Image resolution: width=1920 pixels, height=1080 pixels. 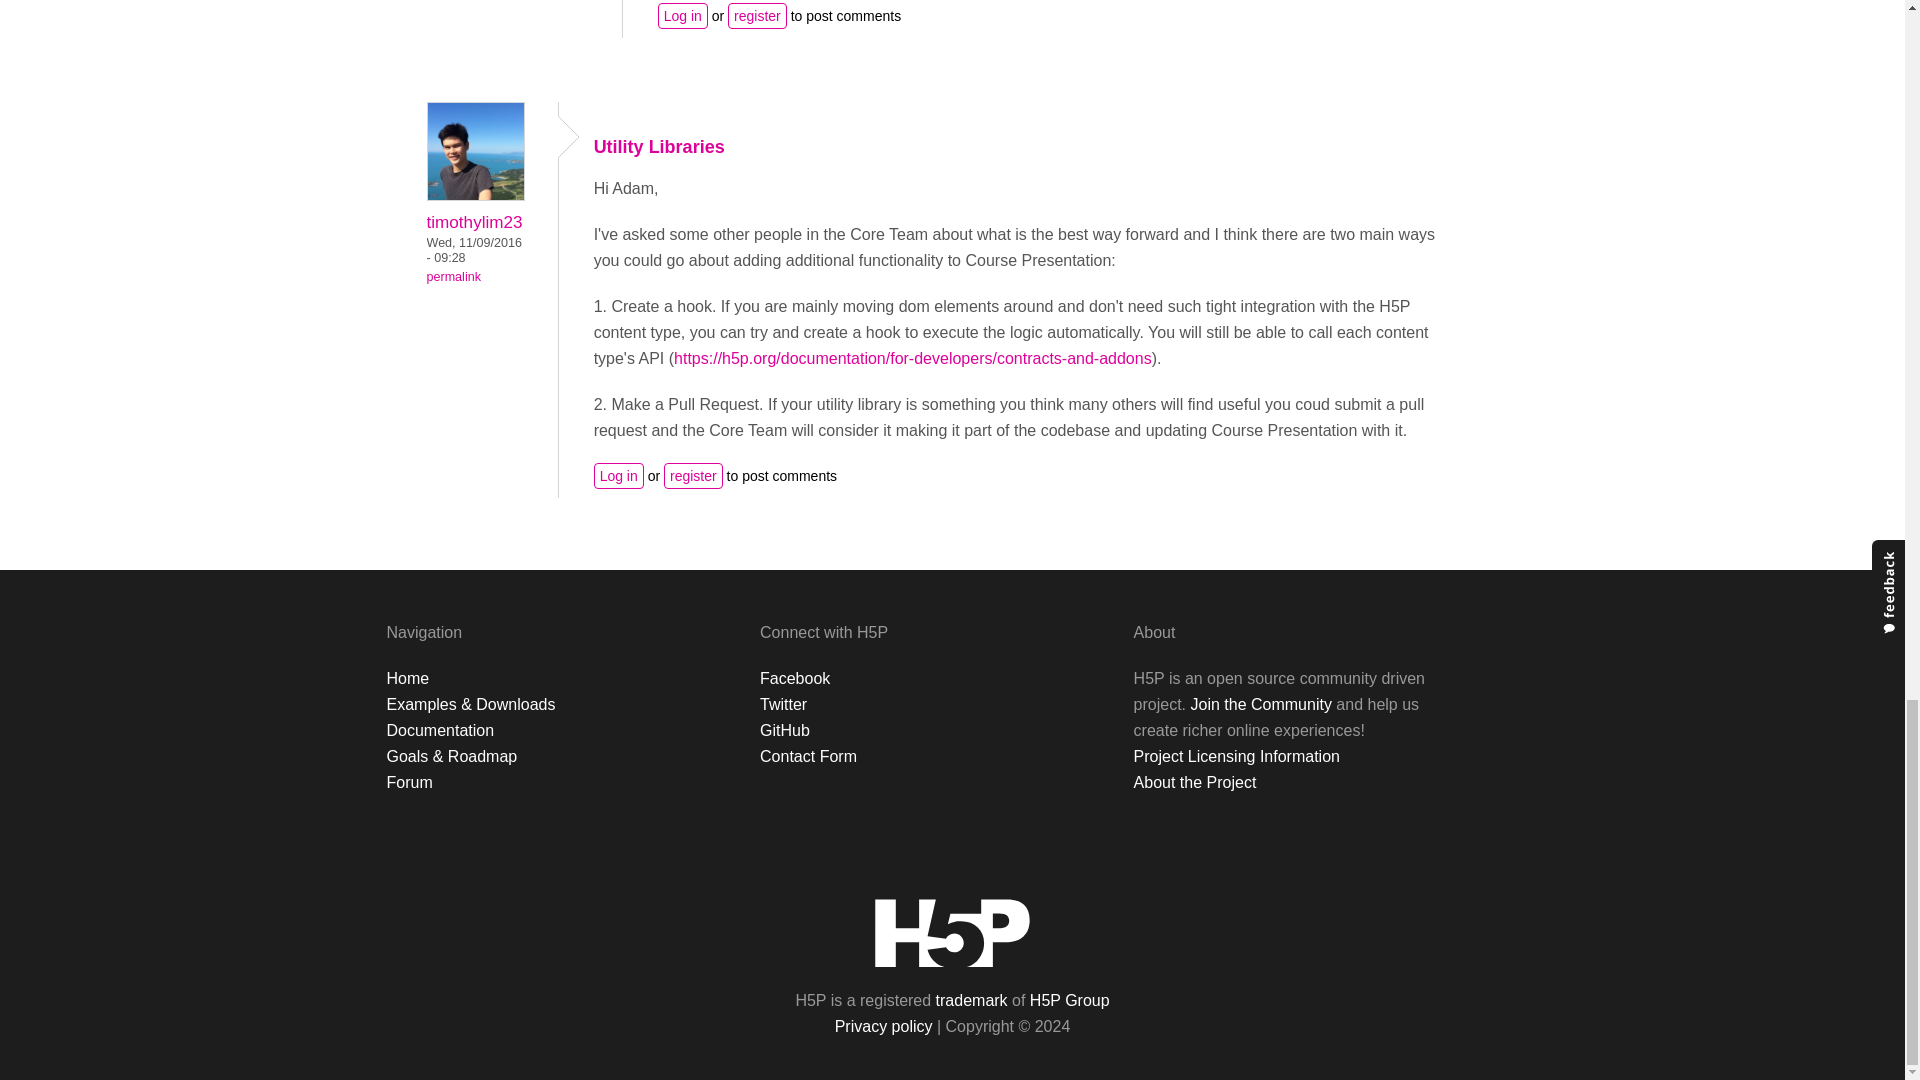 I want to click on Log in, so click(x=683, y=16).